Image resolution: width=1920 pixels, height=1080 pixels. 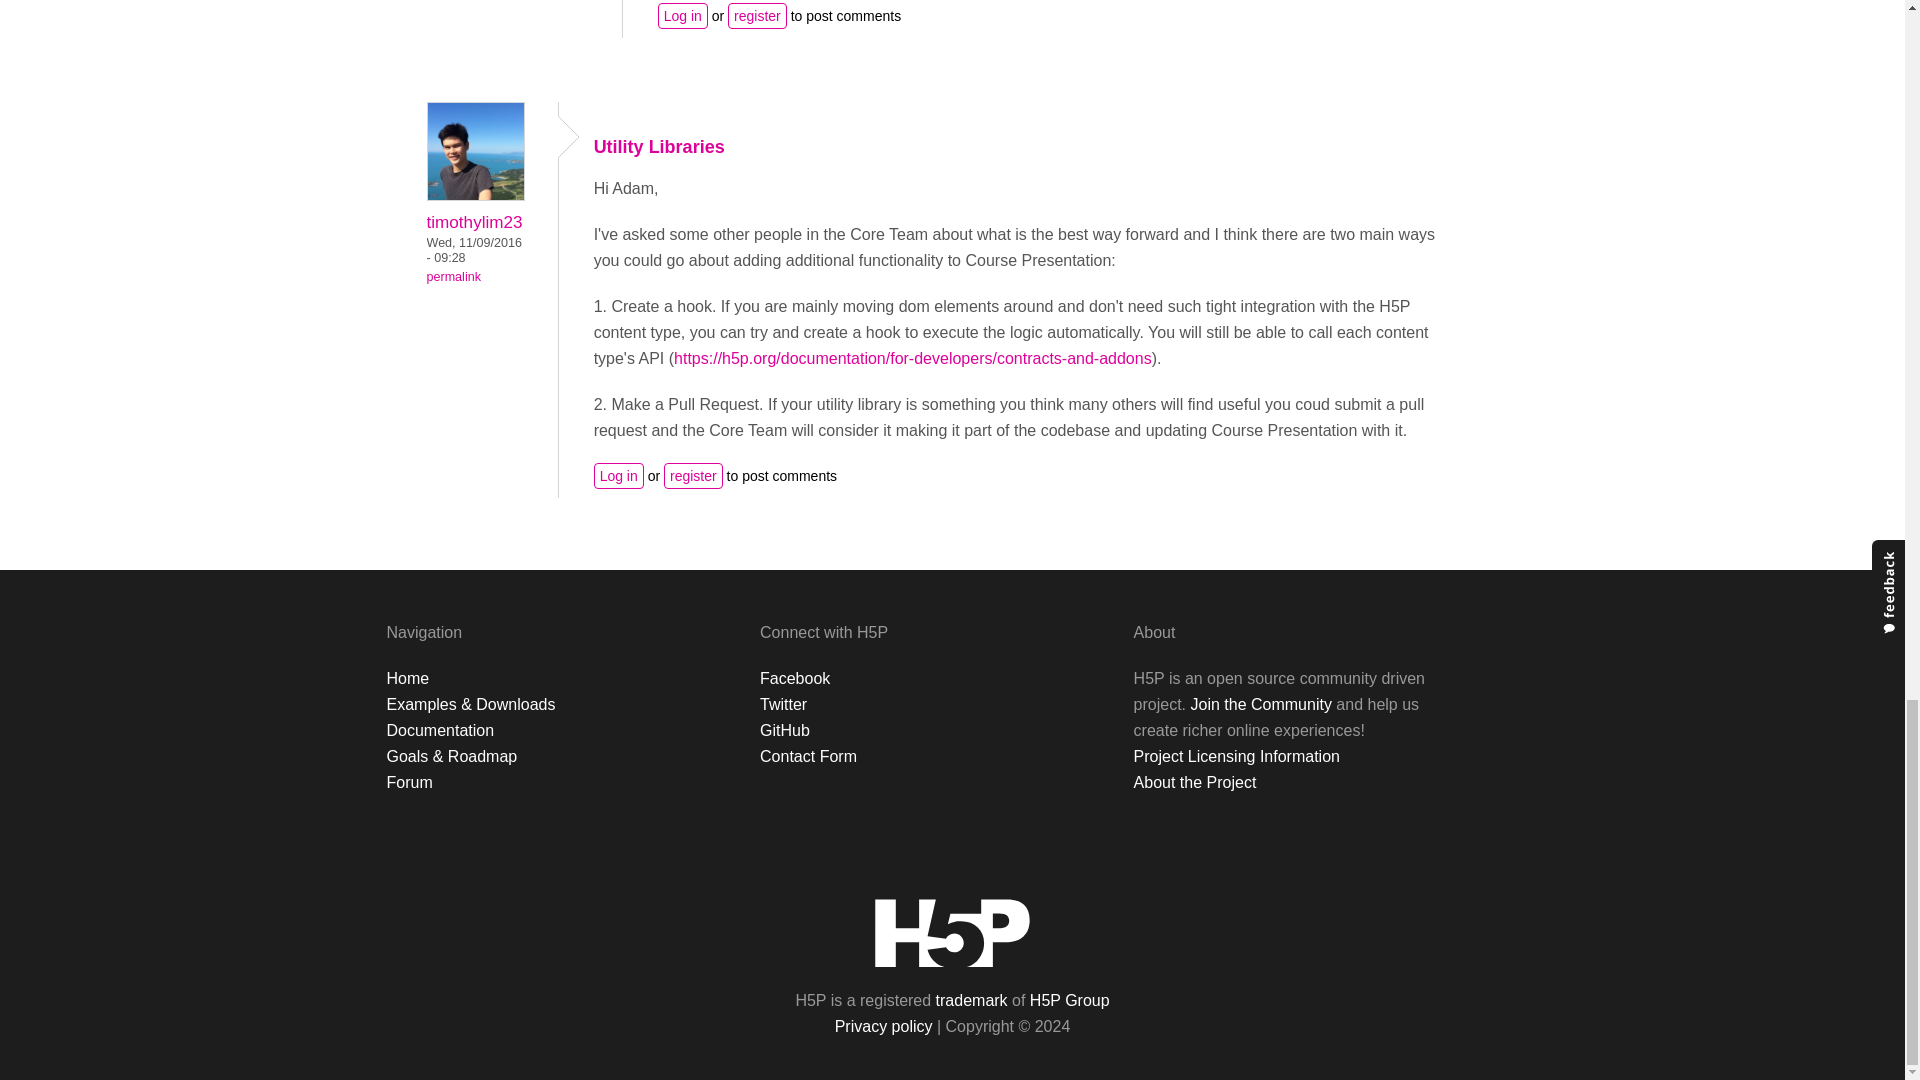 I want to click on Log in, so click(x=683, y=16).